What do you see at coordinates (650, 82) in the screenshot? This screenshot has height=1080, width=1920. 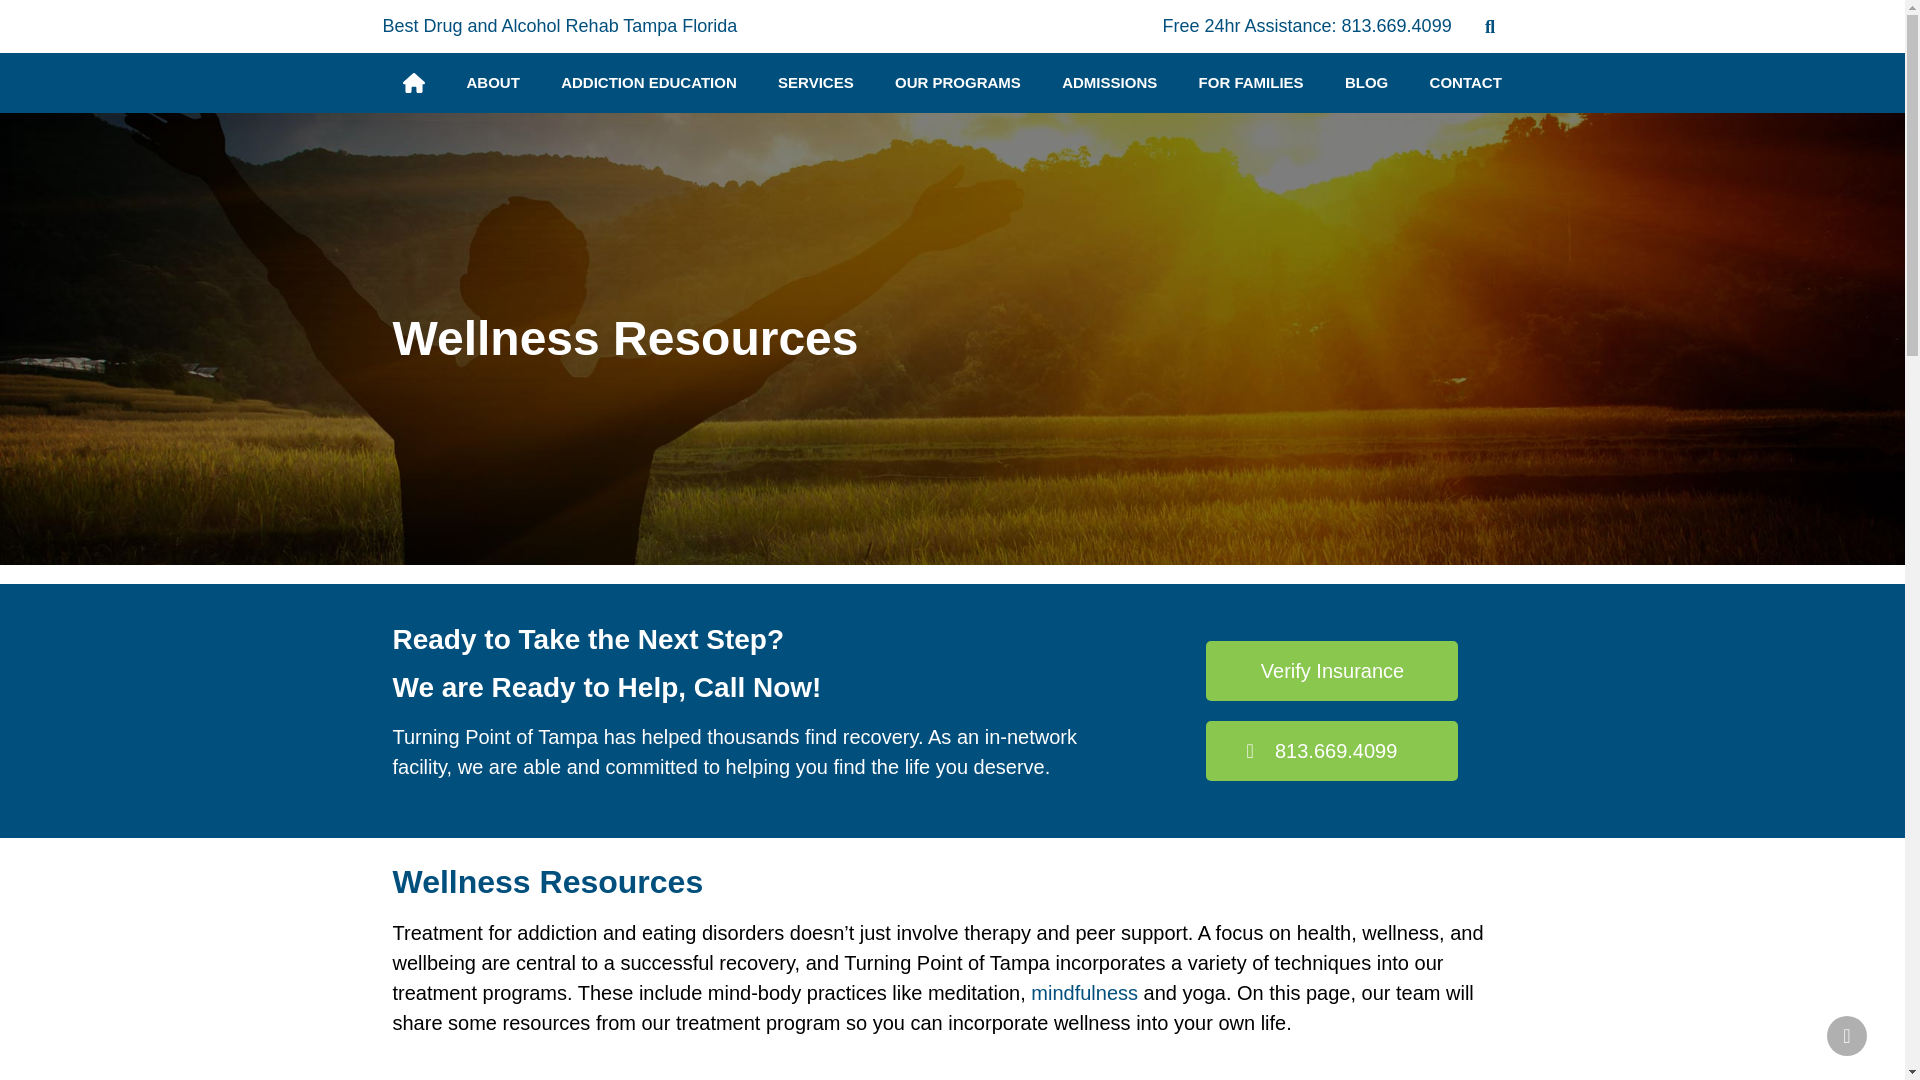 I see `ADDICTION EDUCATION` at bounding box center [650, 82].